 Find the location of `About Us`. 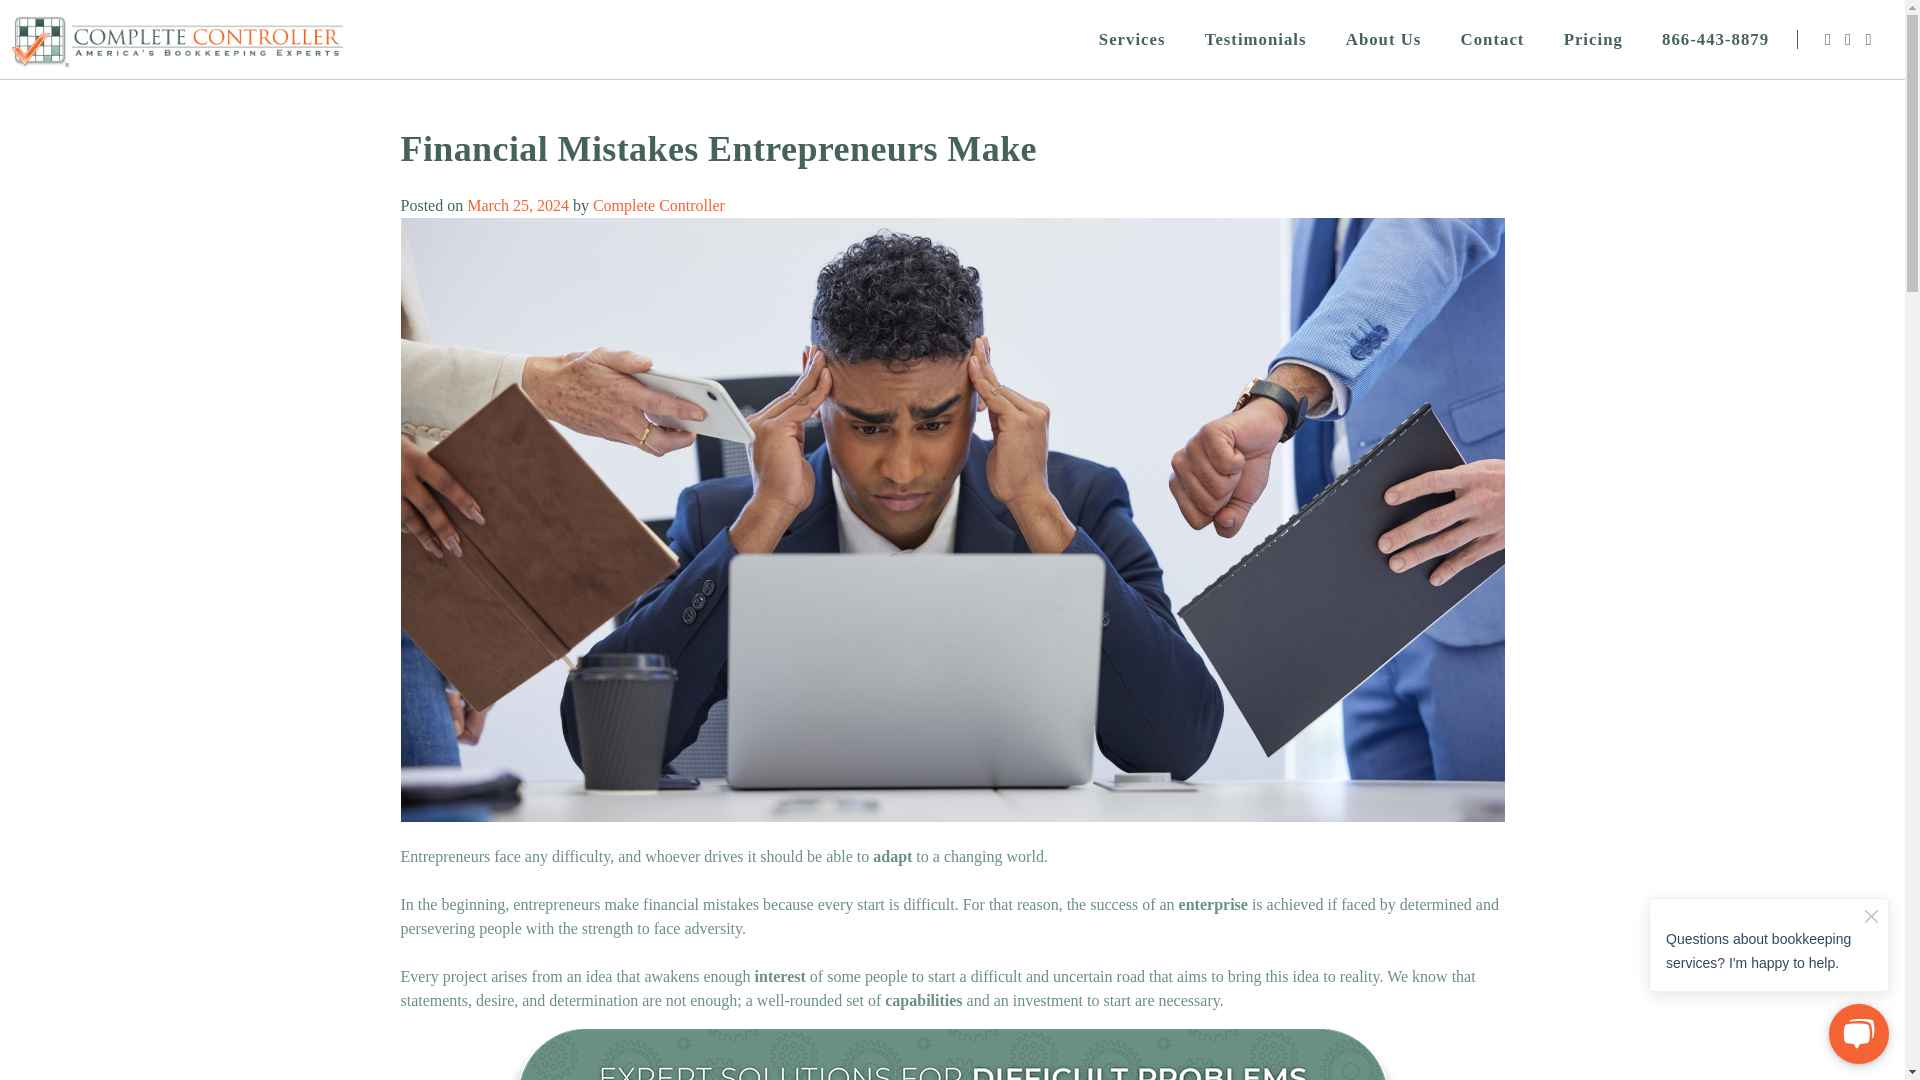

About Us is located at coordinates (1383, 39).